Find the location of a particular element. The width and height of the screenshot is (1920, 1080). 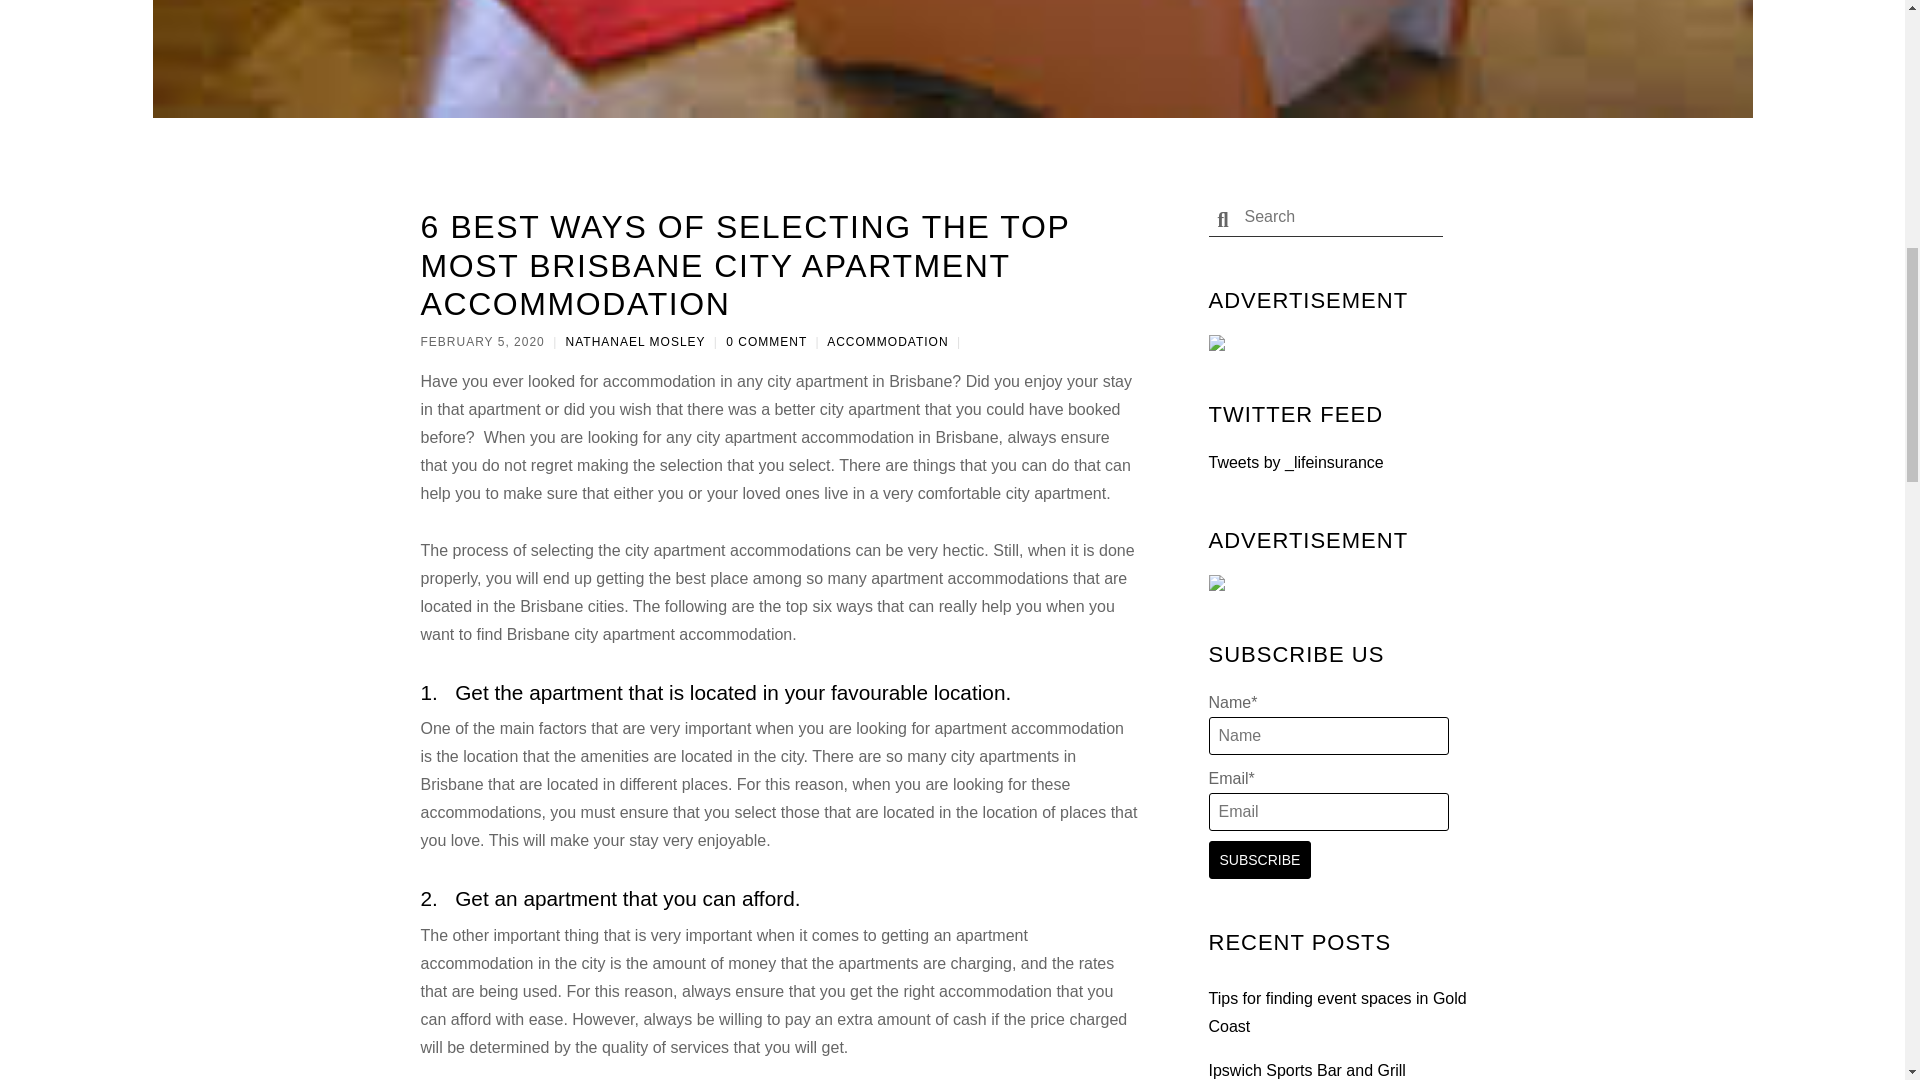

ACCOMMODATION is located at coordinates (888, 341).